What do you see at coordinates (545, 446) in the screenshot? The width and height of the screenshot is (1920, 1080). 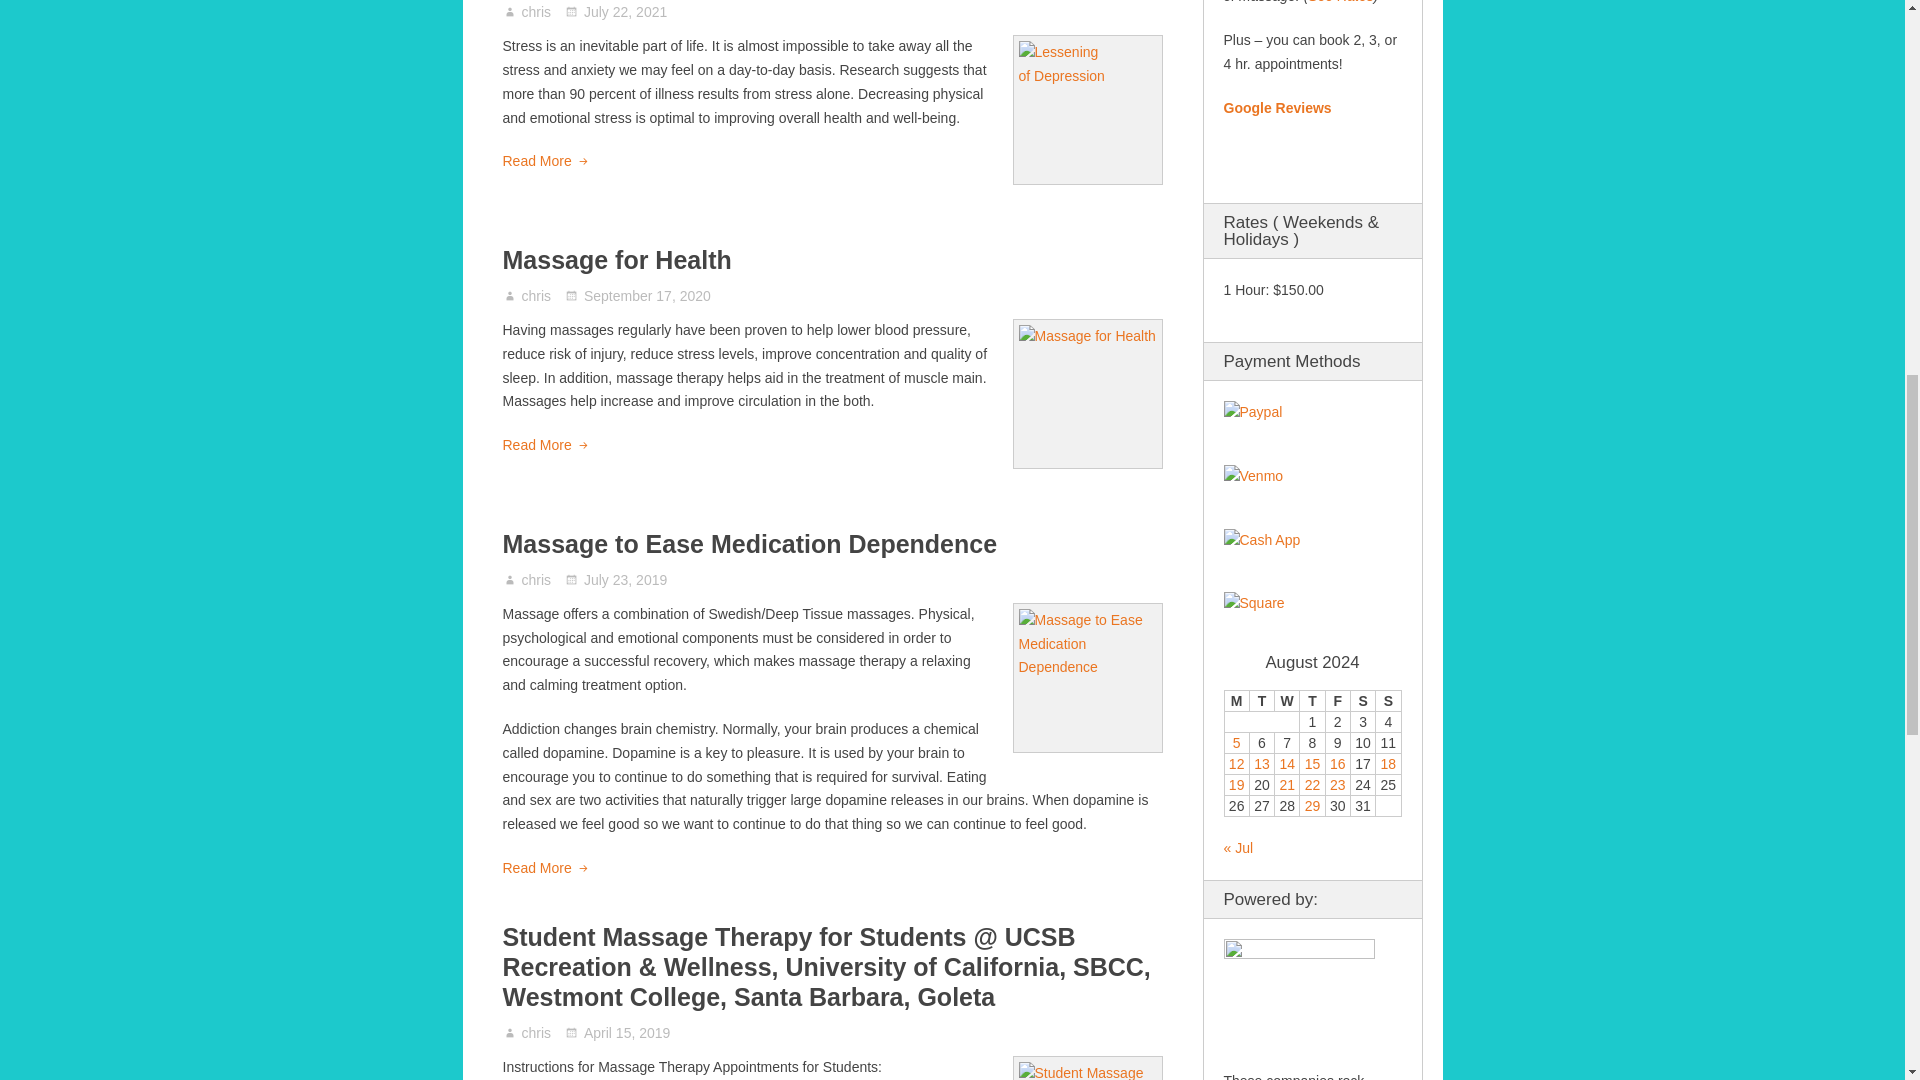 I see `Read More` at bounding box center [545, 446].